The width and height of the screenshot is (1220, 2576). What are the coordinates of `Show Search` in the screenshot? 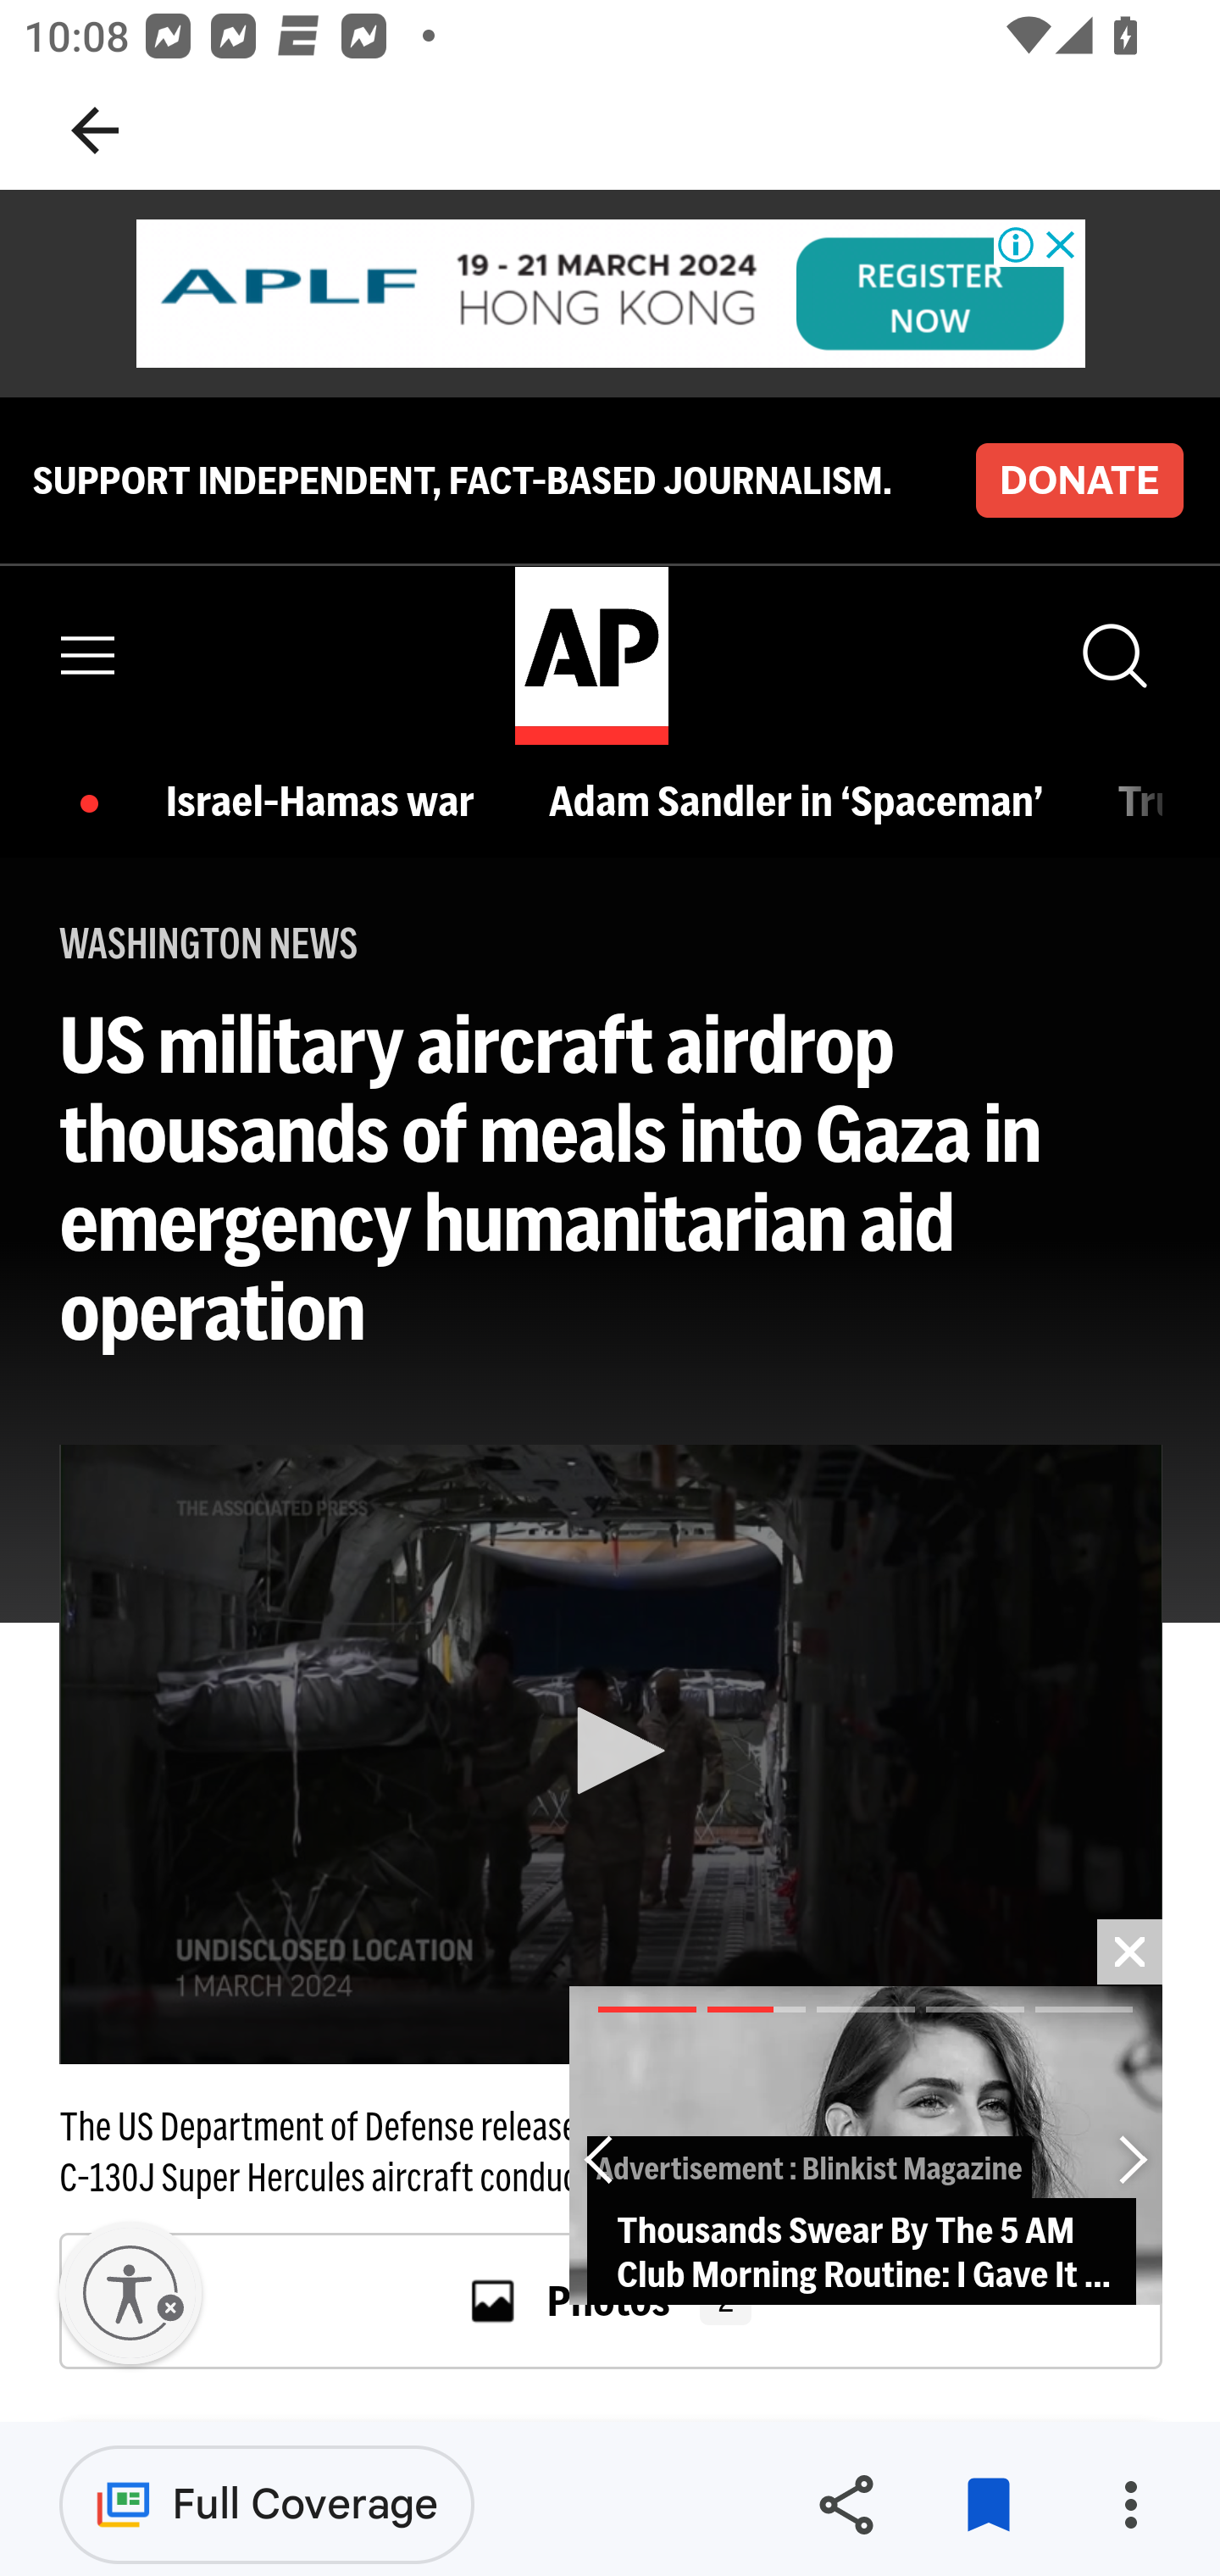 It's located at (1112, 656).